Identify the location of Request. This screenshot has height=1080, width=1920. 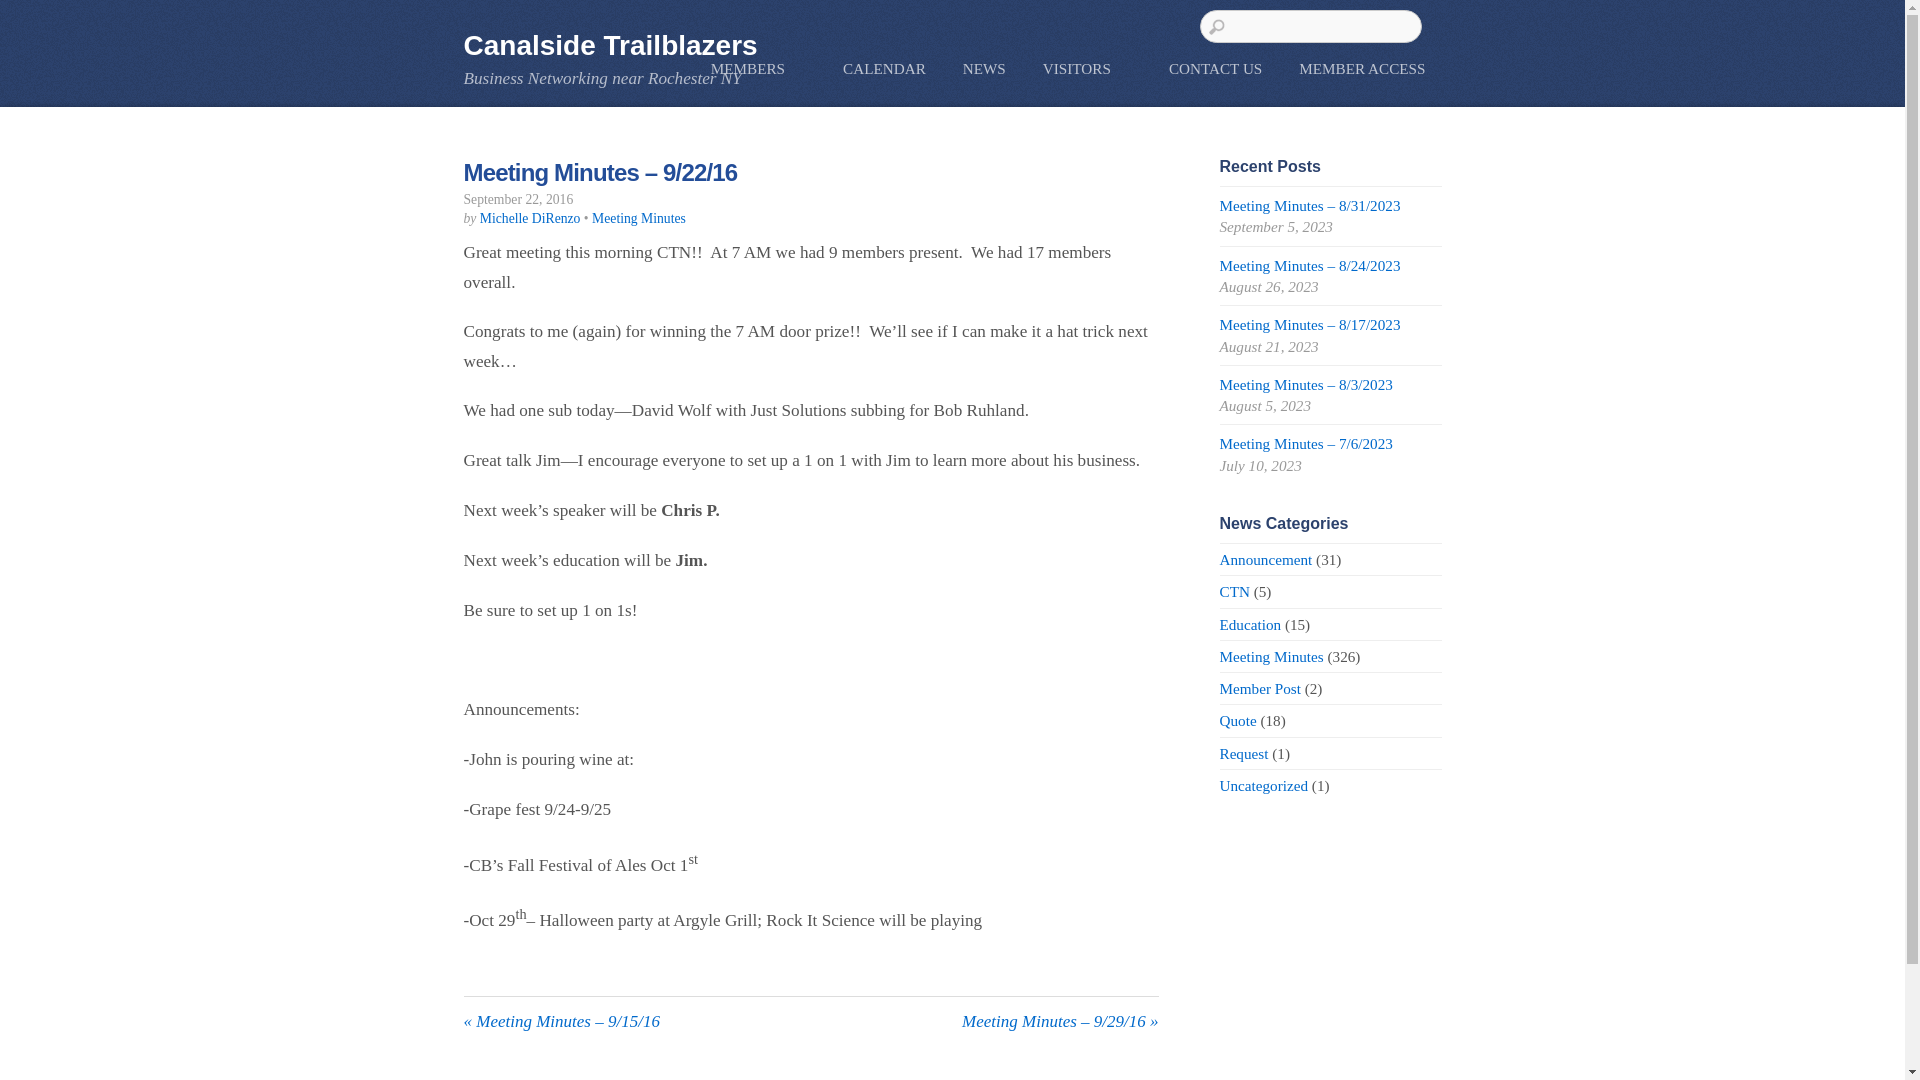
(1244, 754).